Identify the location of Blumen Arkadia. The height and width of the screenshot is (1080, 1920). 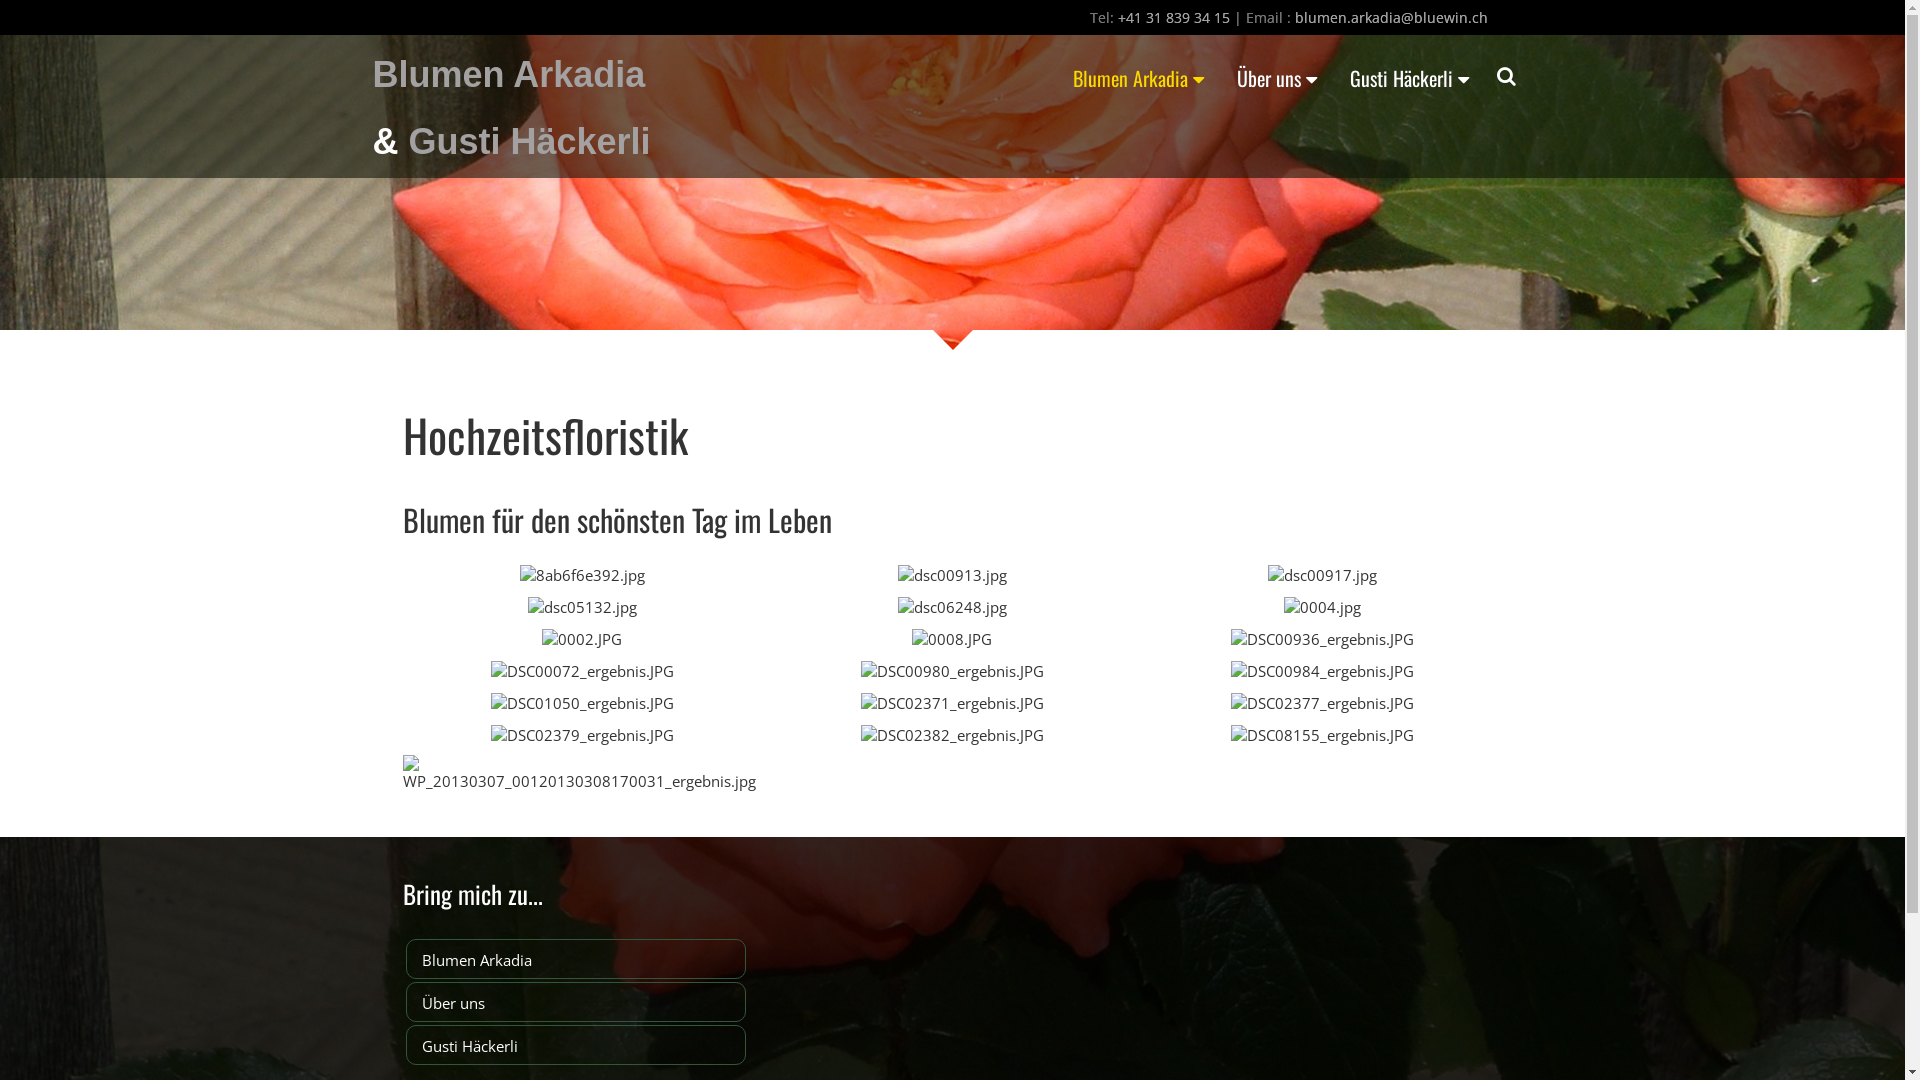
(1138, 79).